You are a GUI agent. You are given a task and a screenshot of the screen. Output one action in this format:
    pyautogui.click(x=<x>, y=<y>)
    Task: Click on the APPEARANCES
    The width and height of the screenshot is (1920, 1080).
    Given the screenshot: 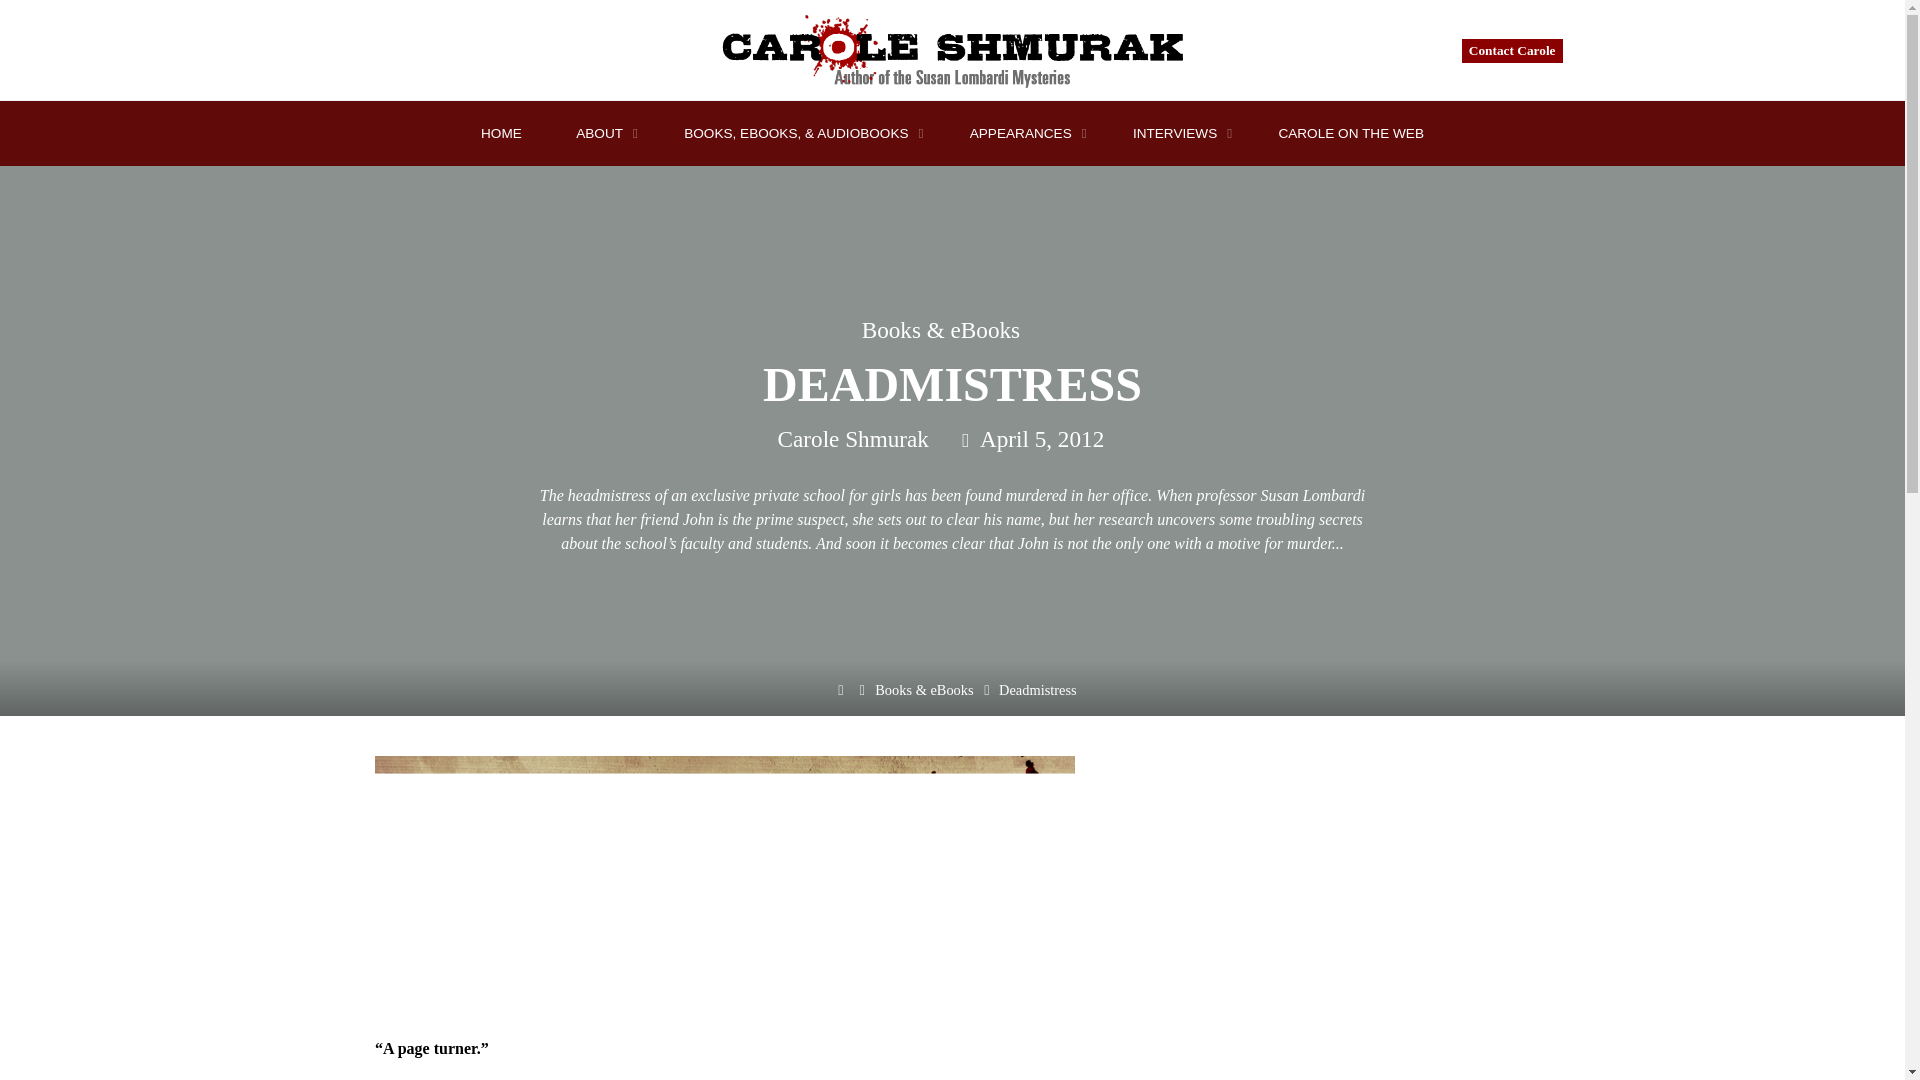 What is the action you would take?
    pyautogui.click(x=1024, y=134)
    